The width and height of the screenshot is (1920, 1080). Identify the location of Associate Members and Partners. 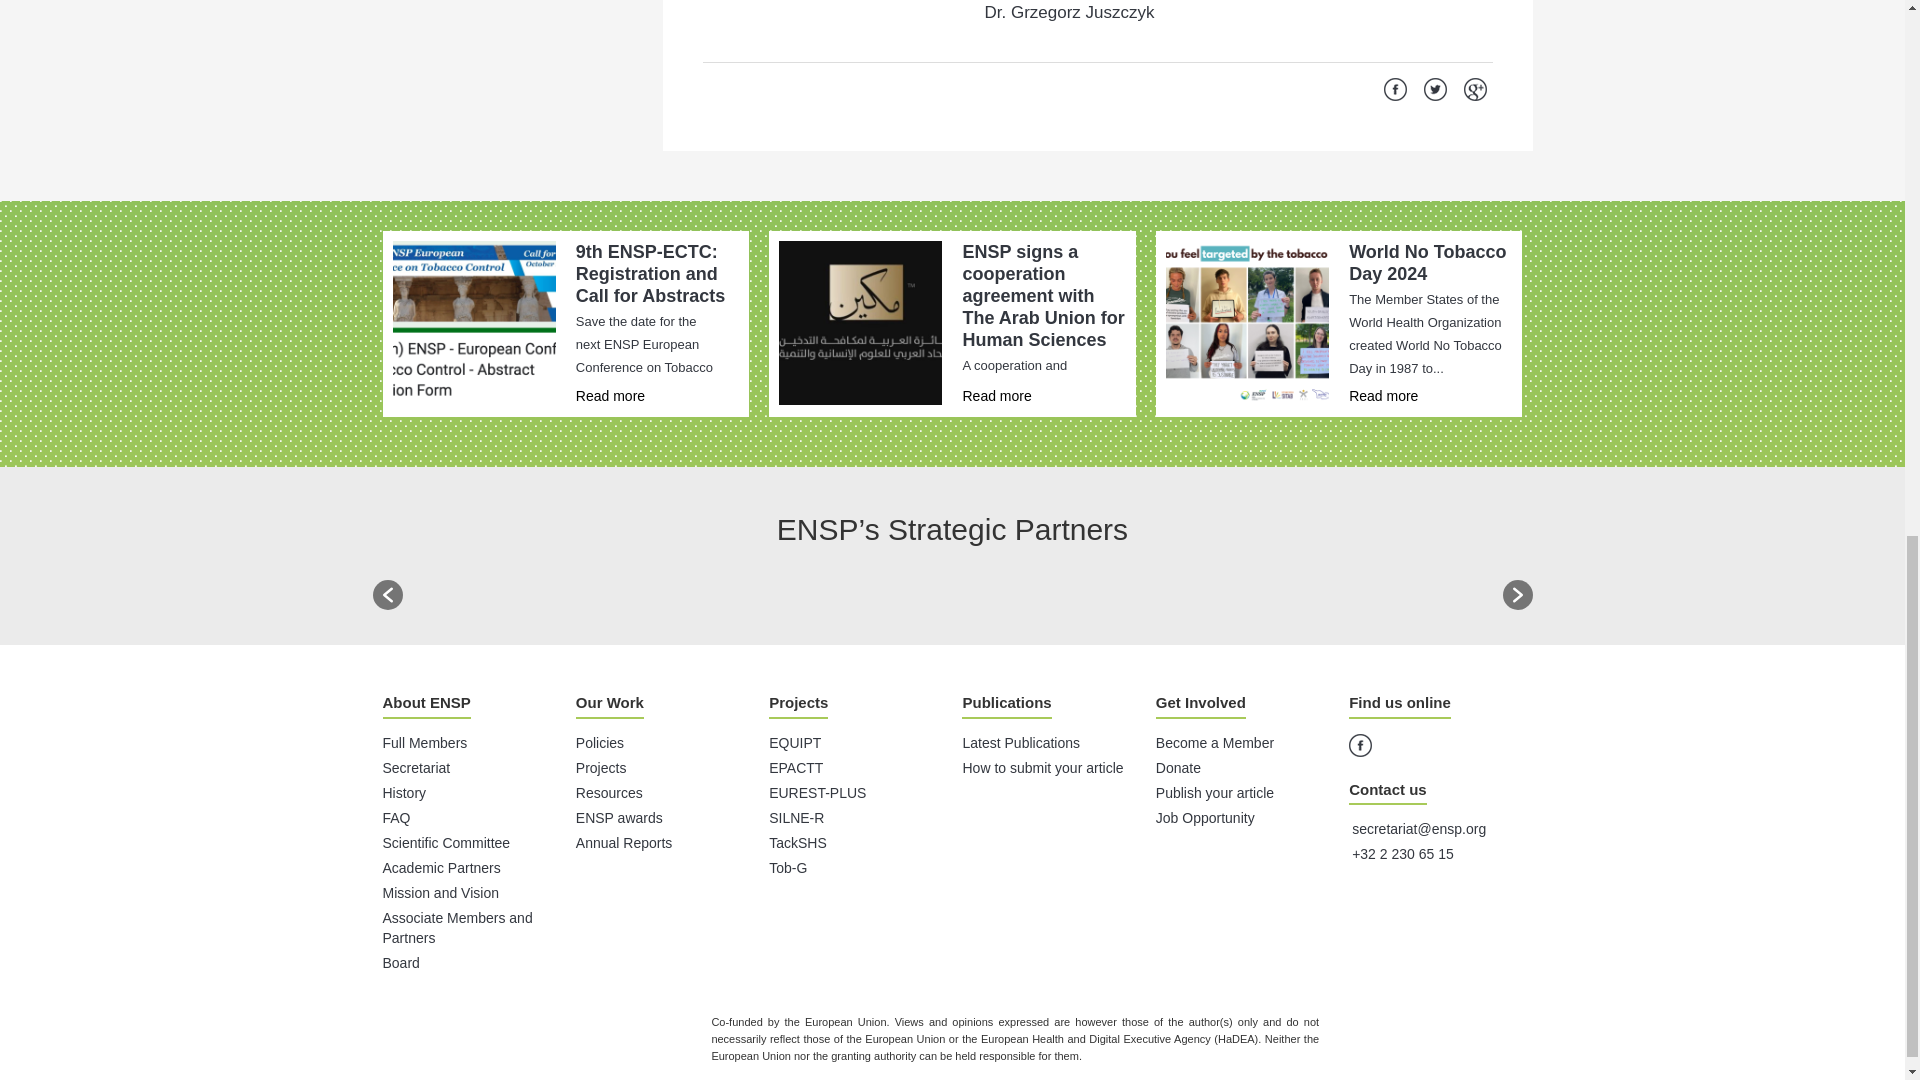
(456, 928).